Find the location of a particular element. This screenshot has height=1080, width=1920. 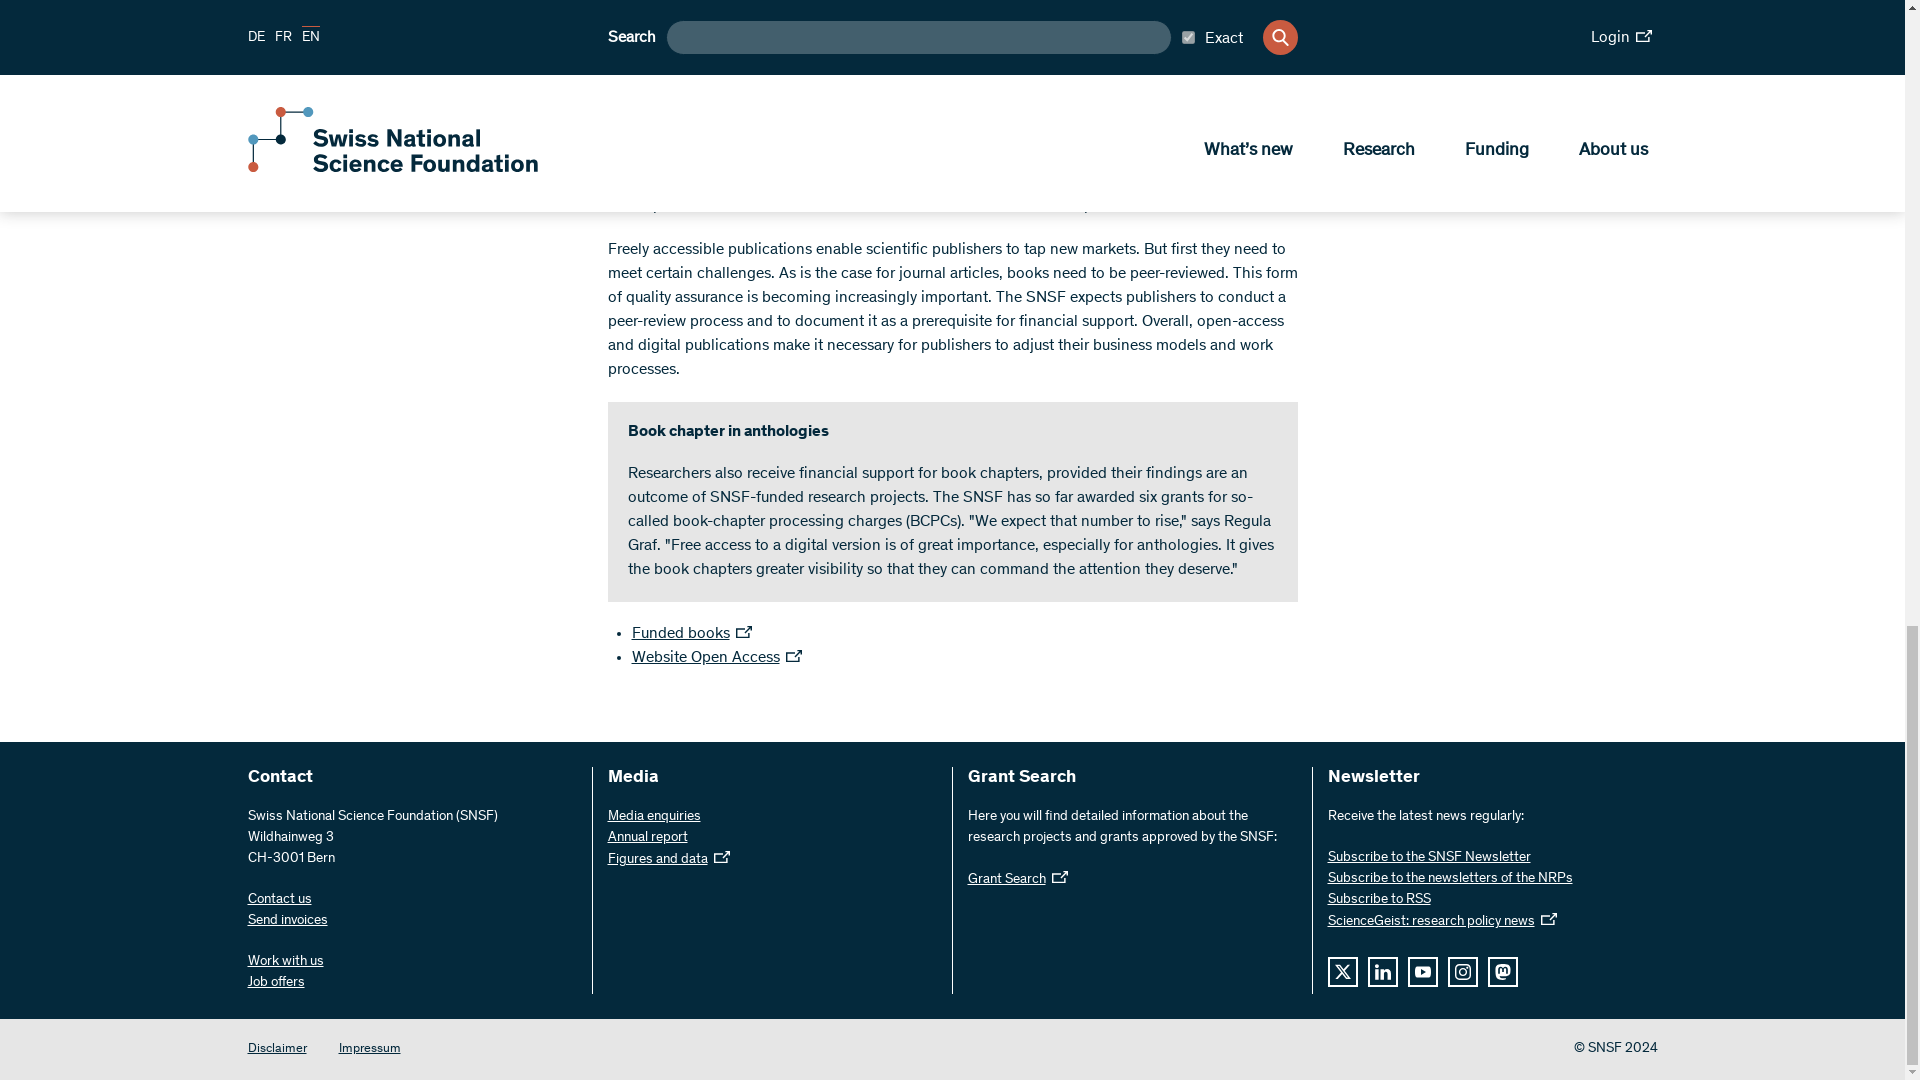

External Link Icon is located at coordinates (744, 632).